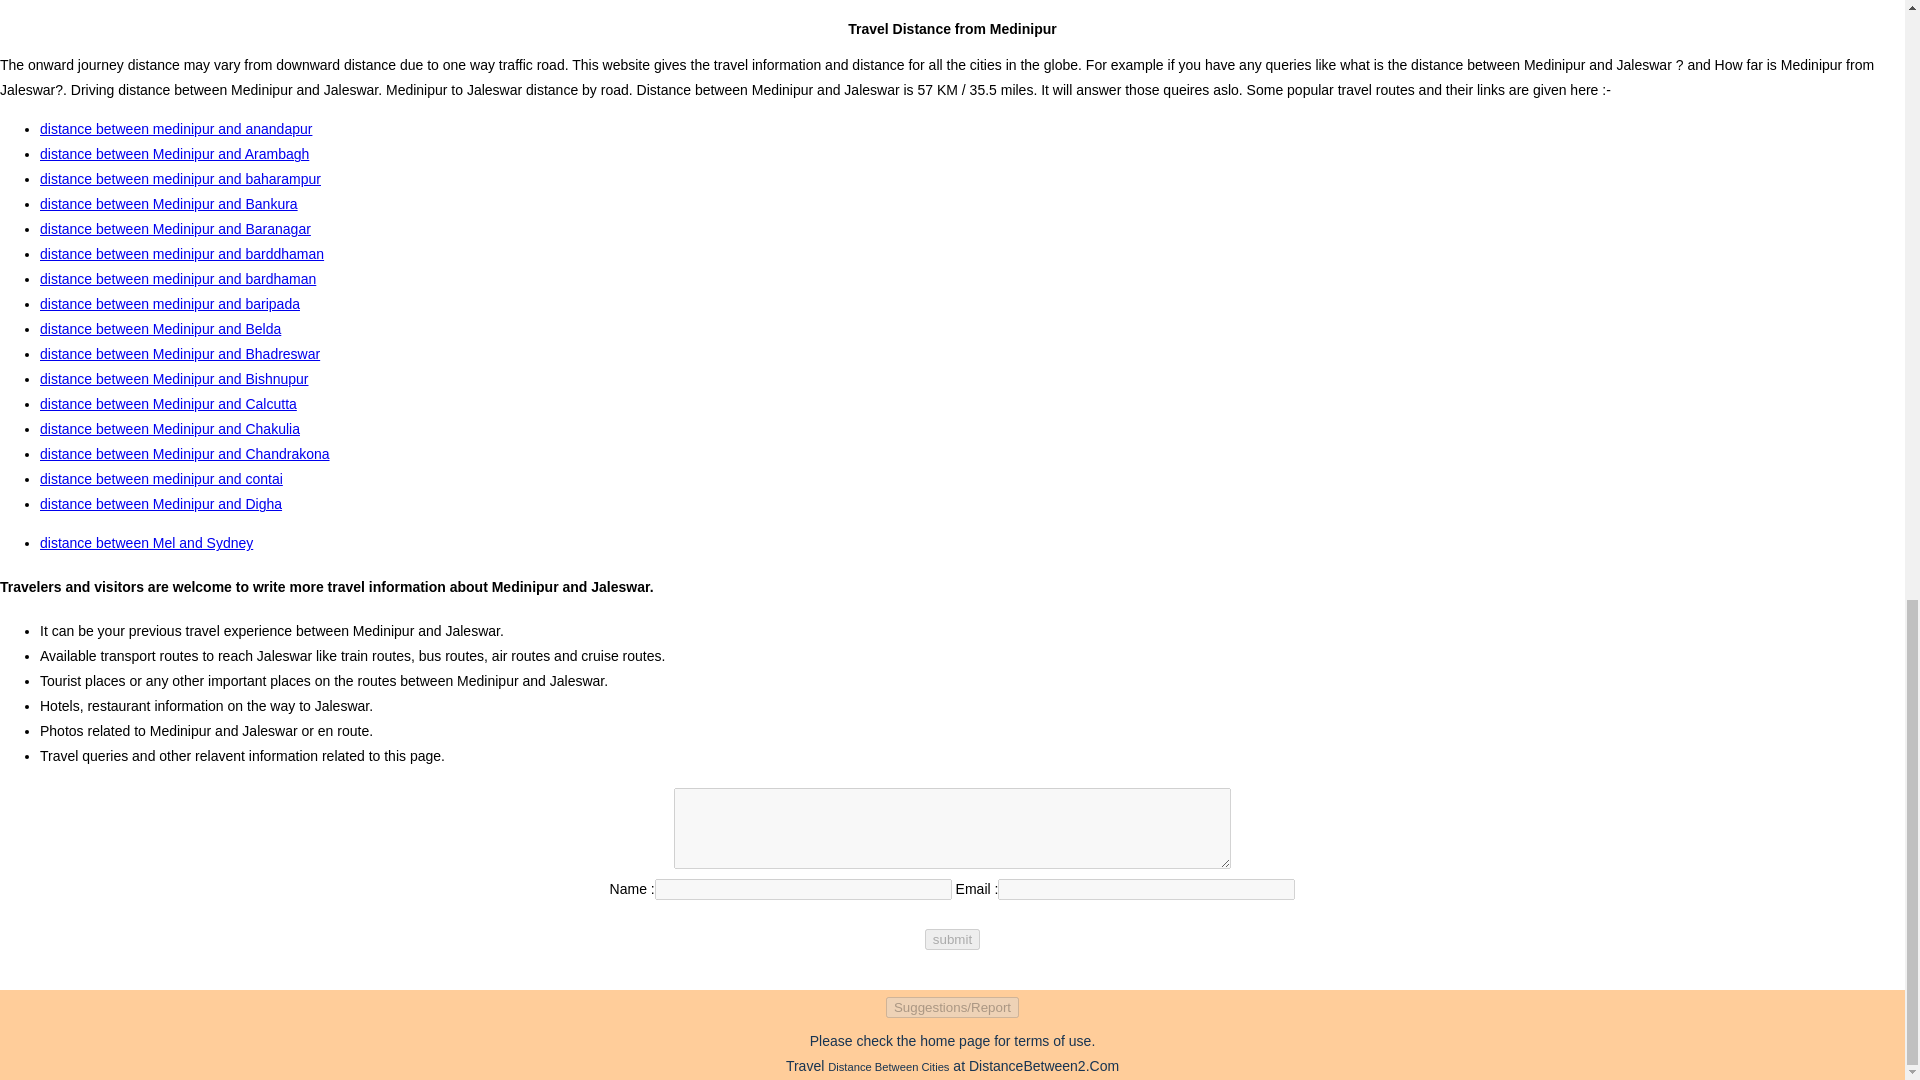  Describe the element at coordinates (146, 542) in the screenshot. I see `distance between Mel and Sydney` at that location.